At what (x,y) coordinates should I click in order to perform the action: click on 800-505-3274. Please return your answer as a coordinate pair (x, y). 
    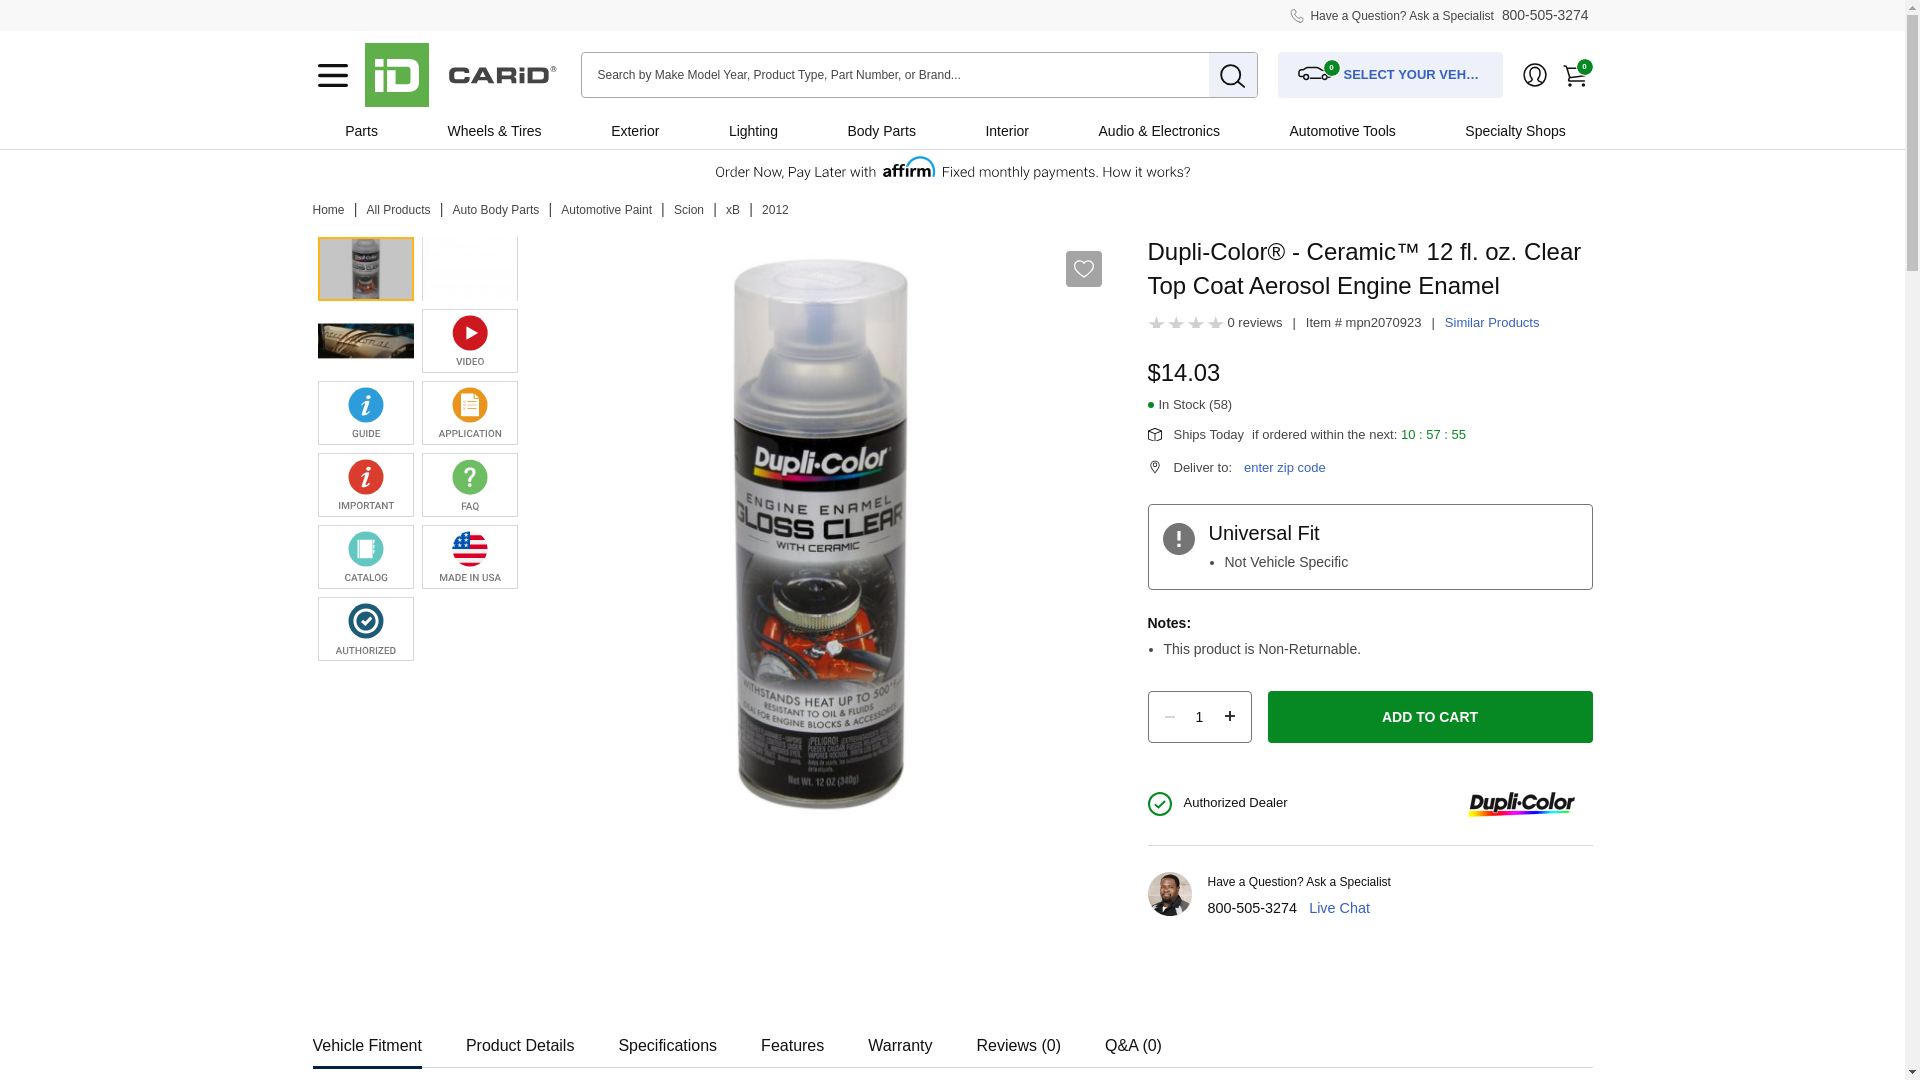
    Looking at the image, I should click on (1545, 15).